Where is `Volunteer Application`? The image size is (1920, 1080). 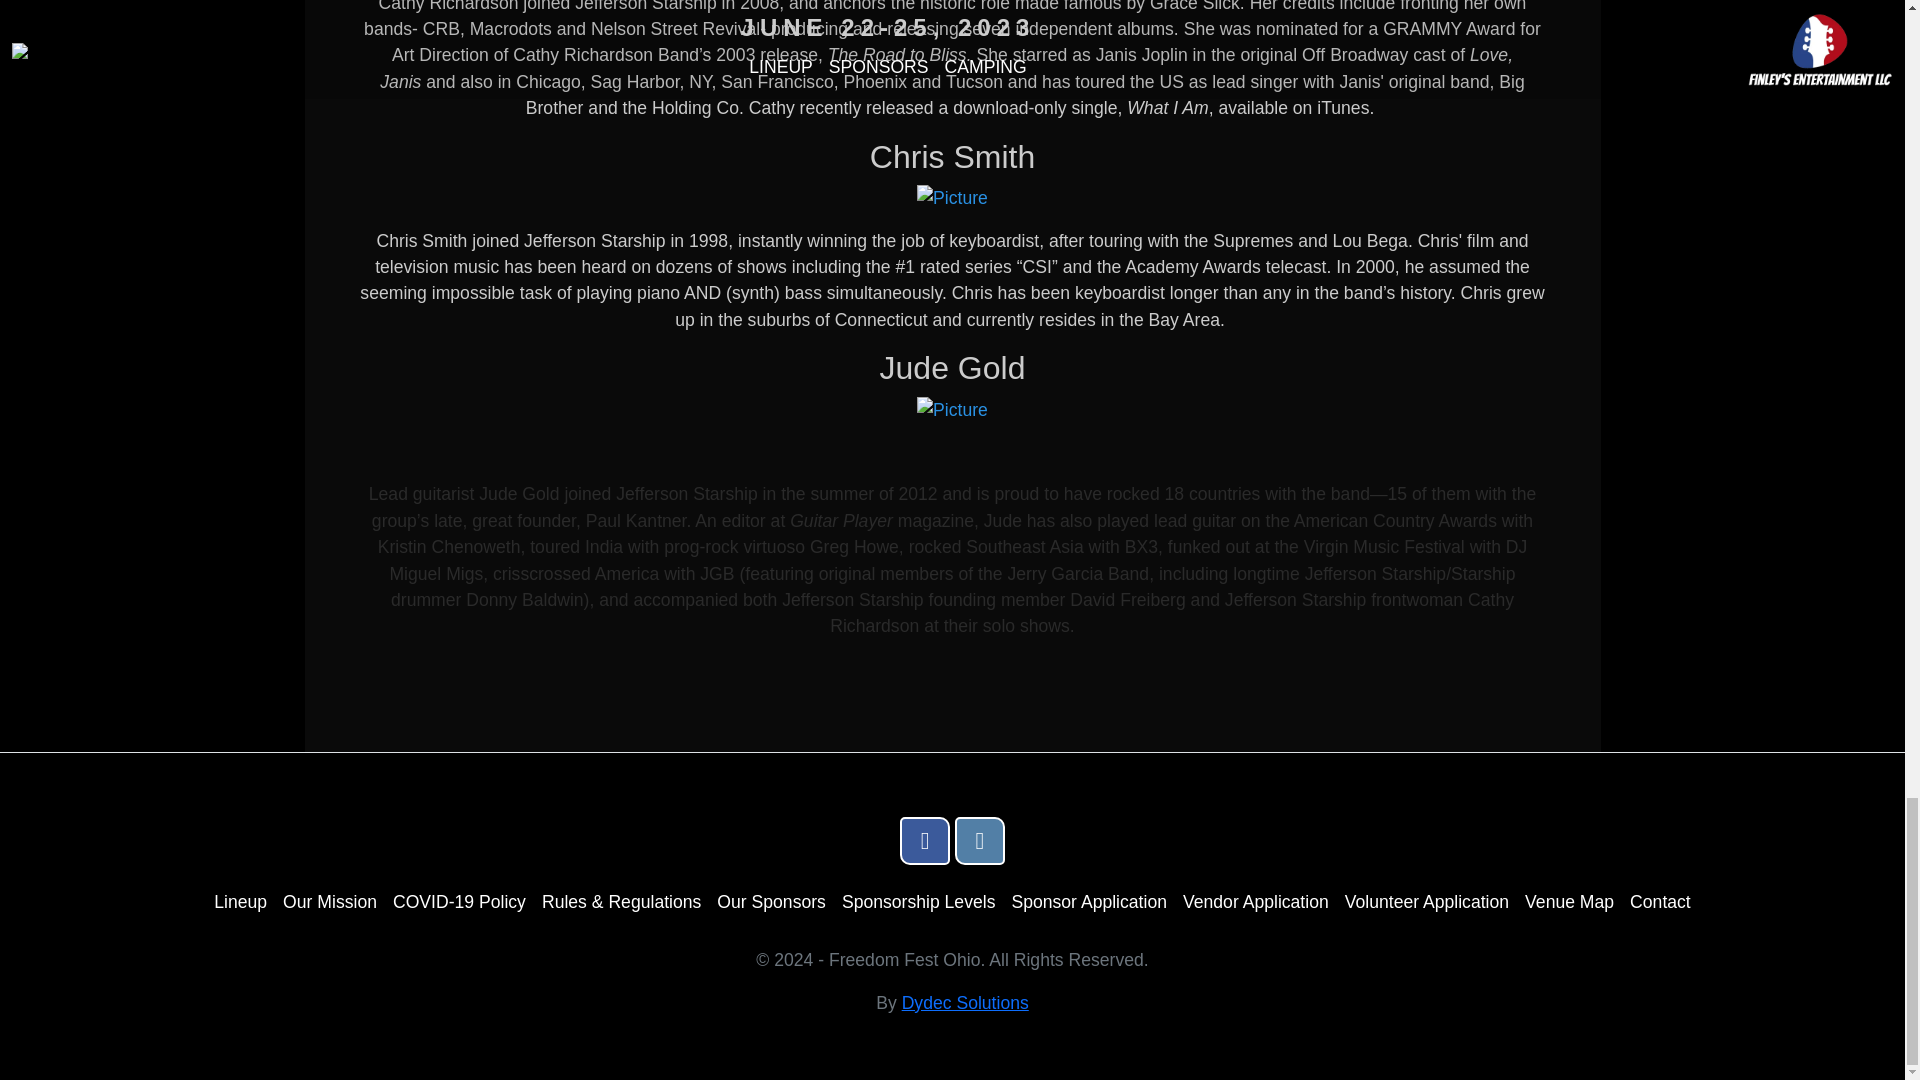
Volunteer Application is located at coordinates (1427, 902).